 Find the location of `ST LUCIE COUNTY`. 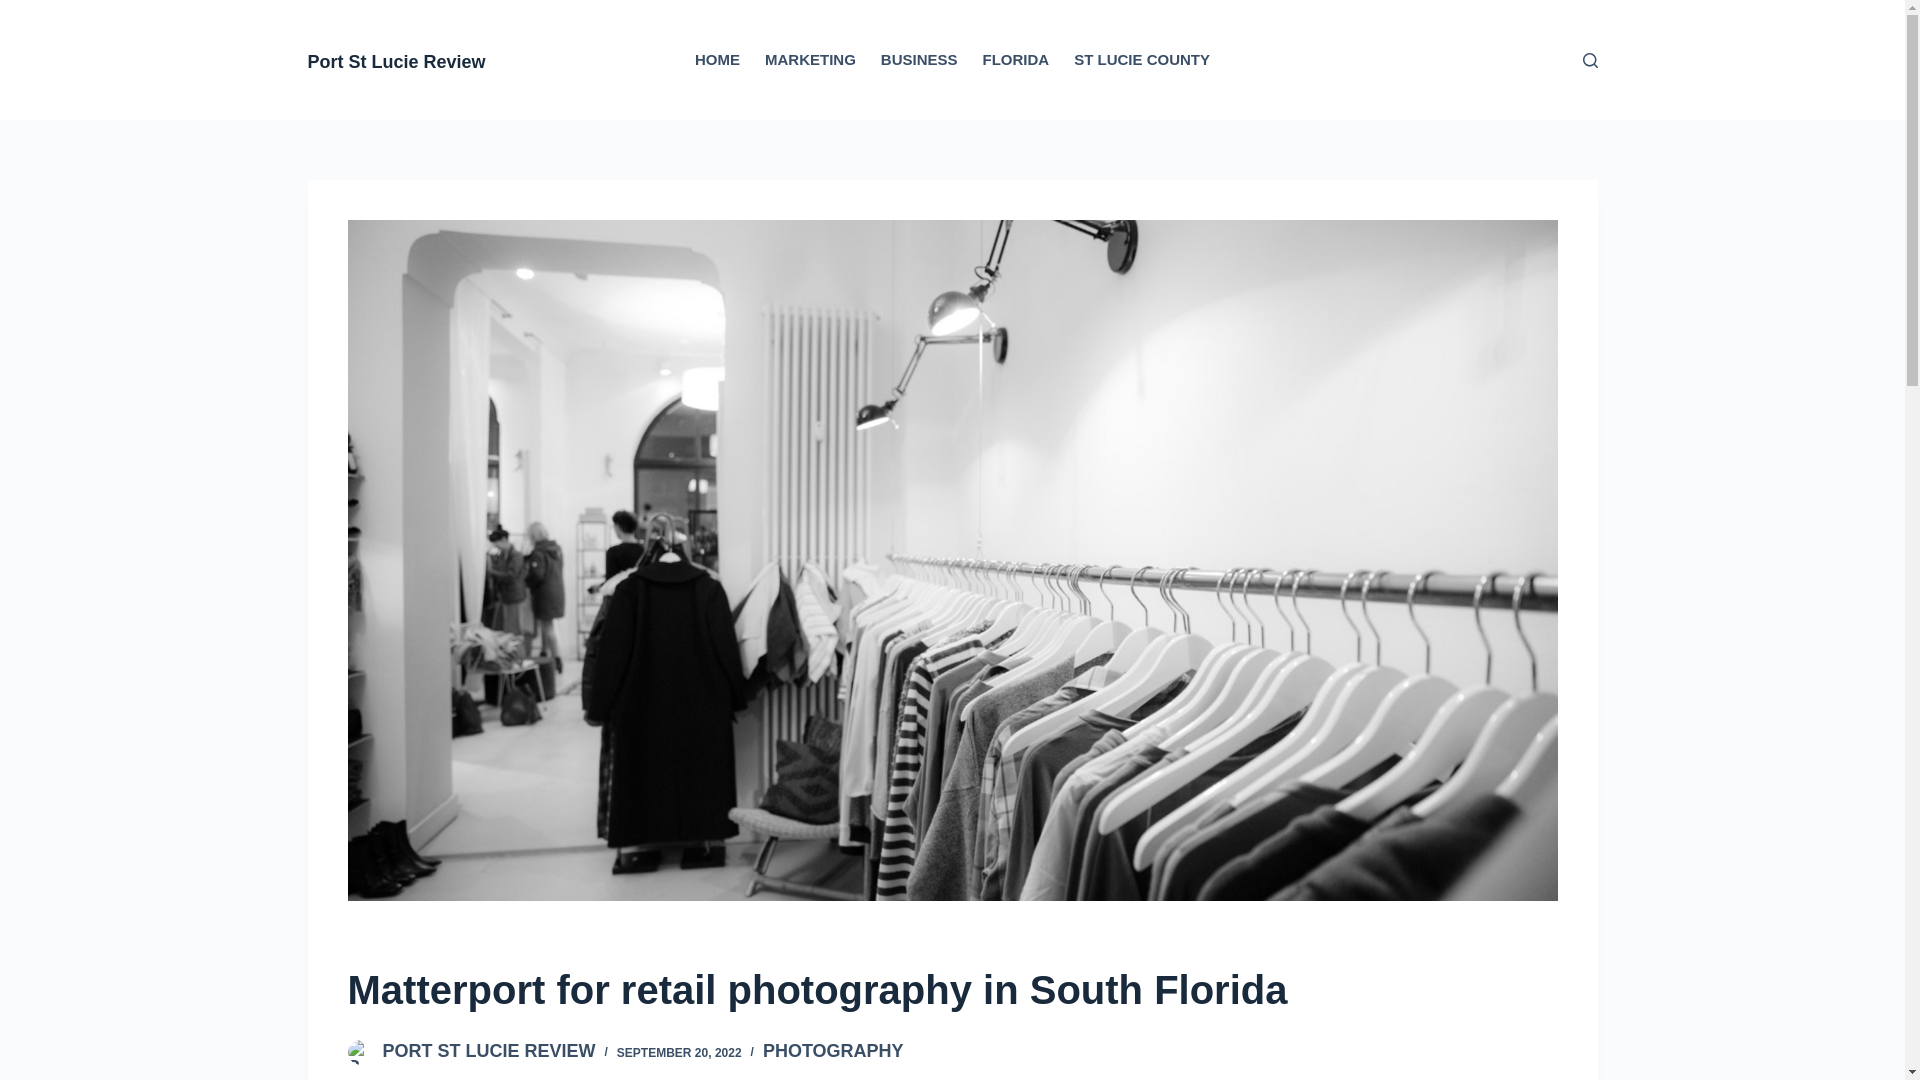

ST LUCIE COUNTY is located at coordinates (1142, 60).